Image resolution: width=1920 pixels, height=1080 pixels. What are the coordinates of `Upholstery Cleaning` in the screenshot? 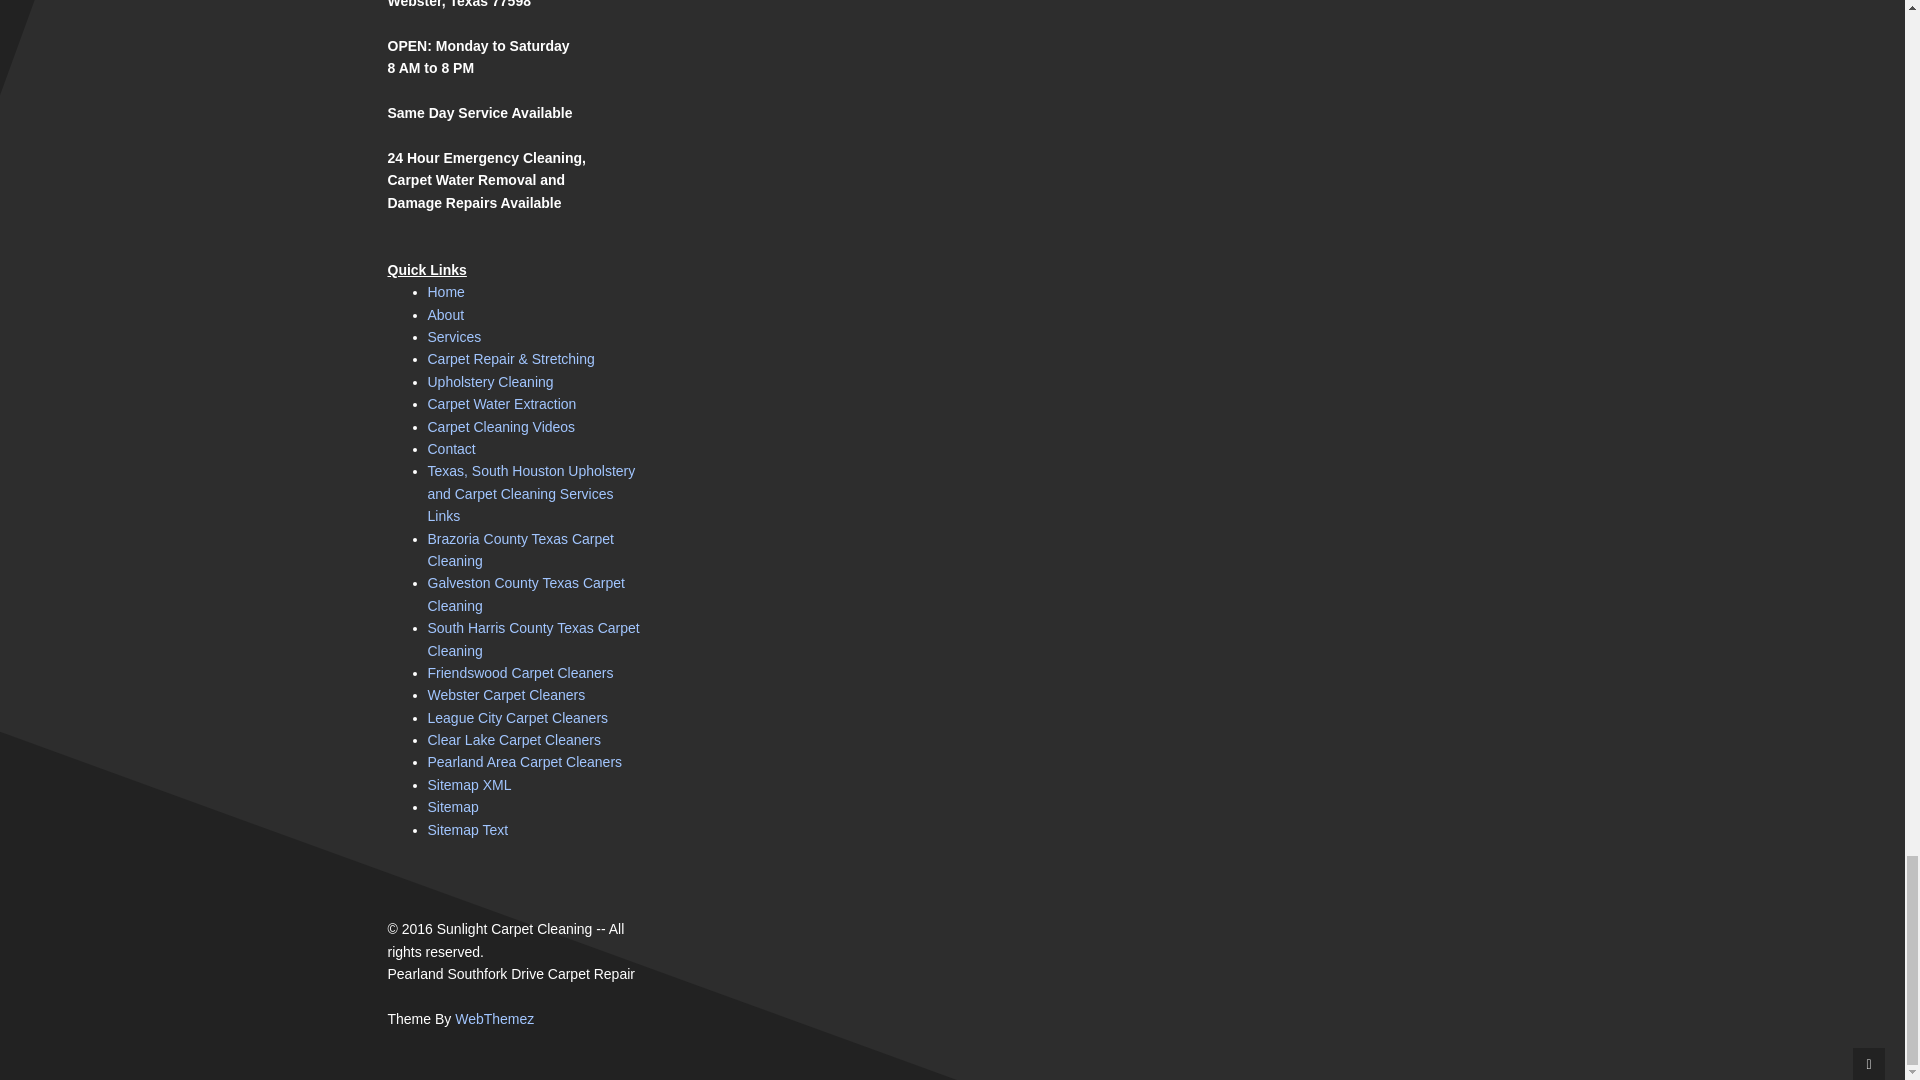 It's located at (491, 381).